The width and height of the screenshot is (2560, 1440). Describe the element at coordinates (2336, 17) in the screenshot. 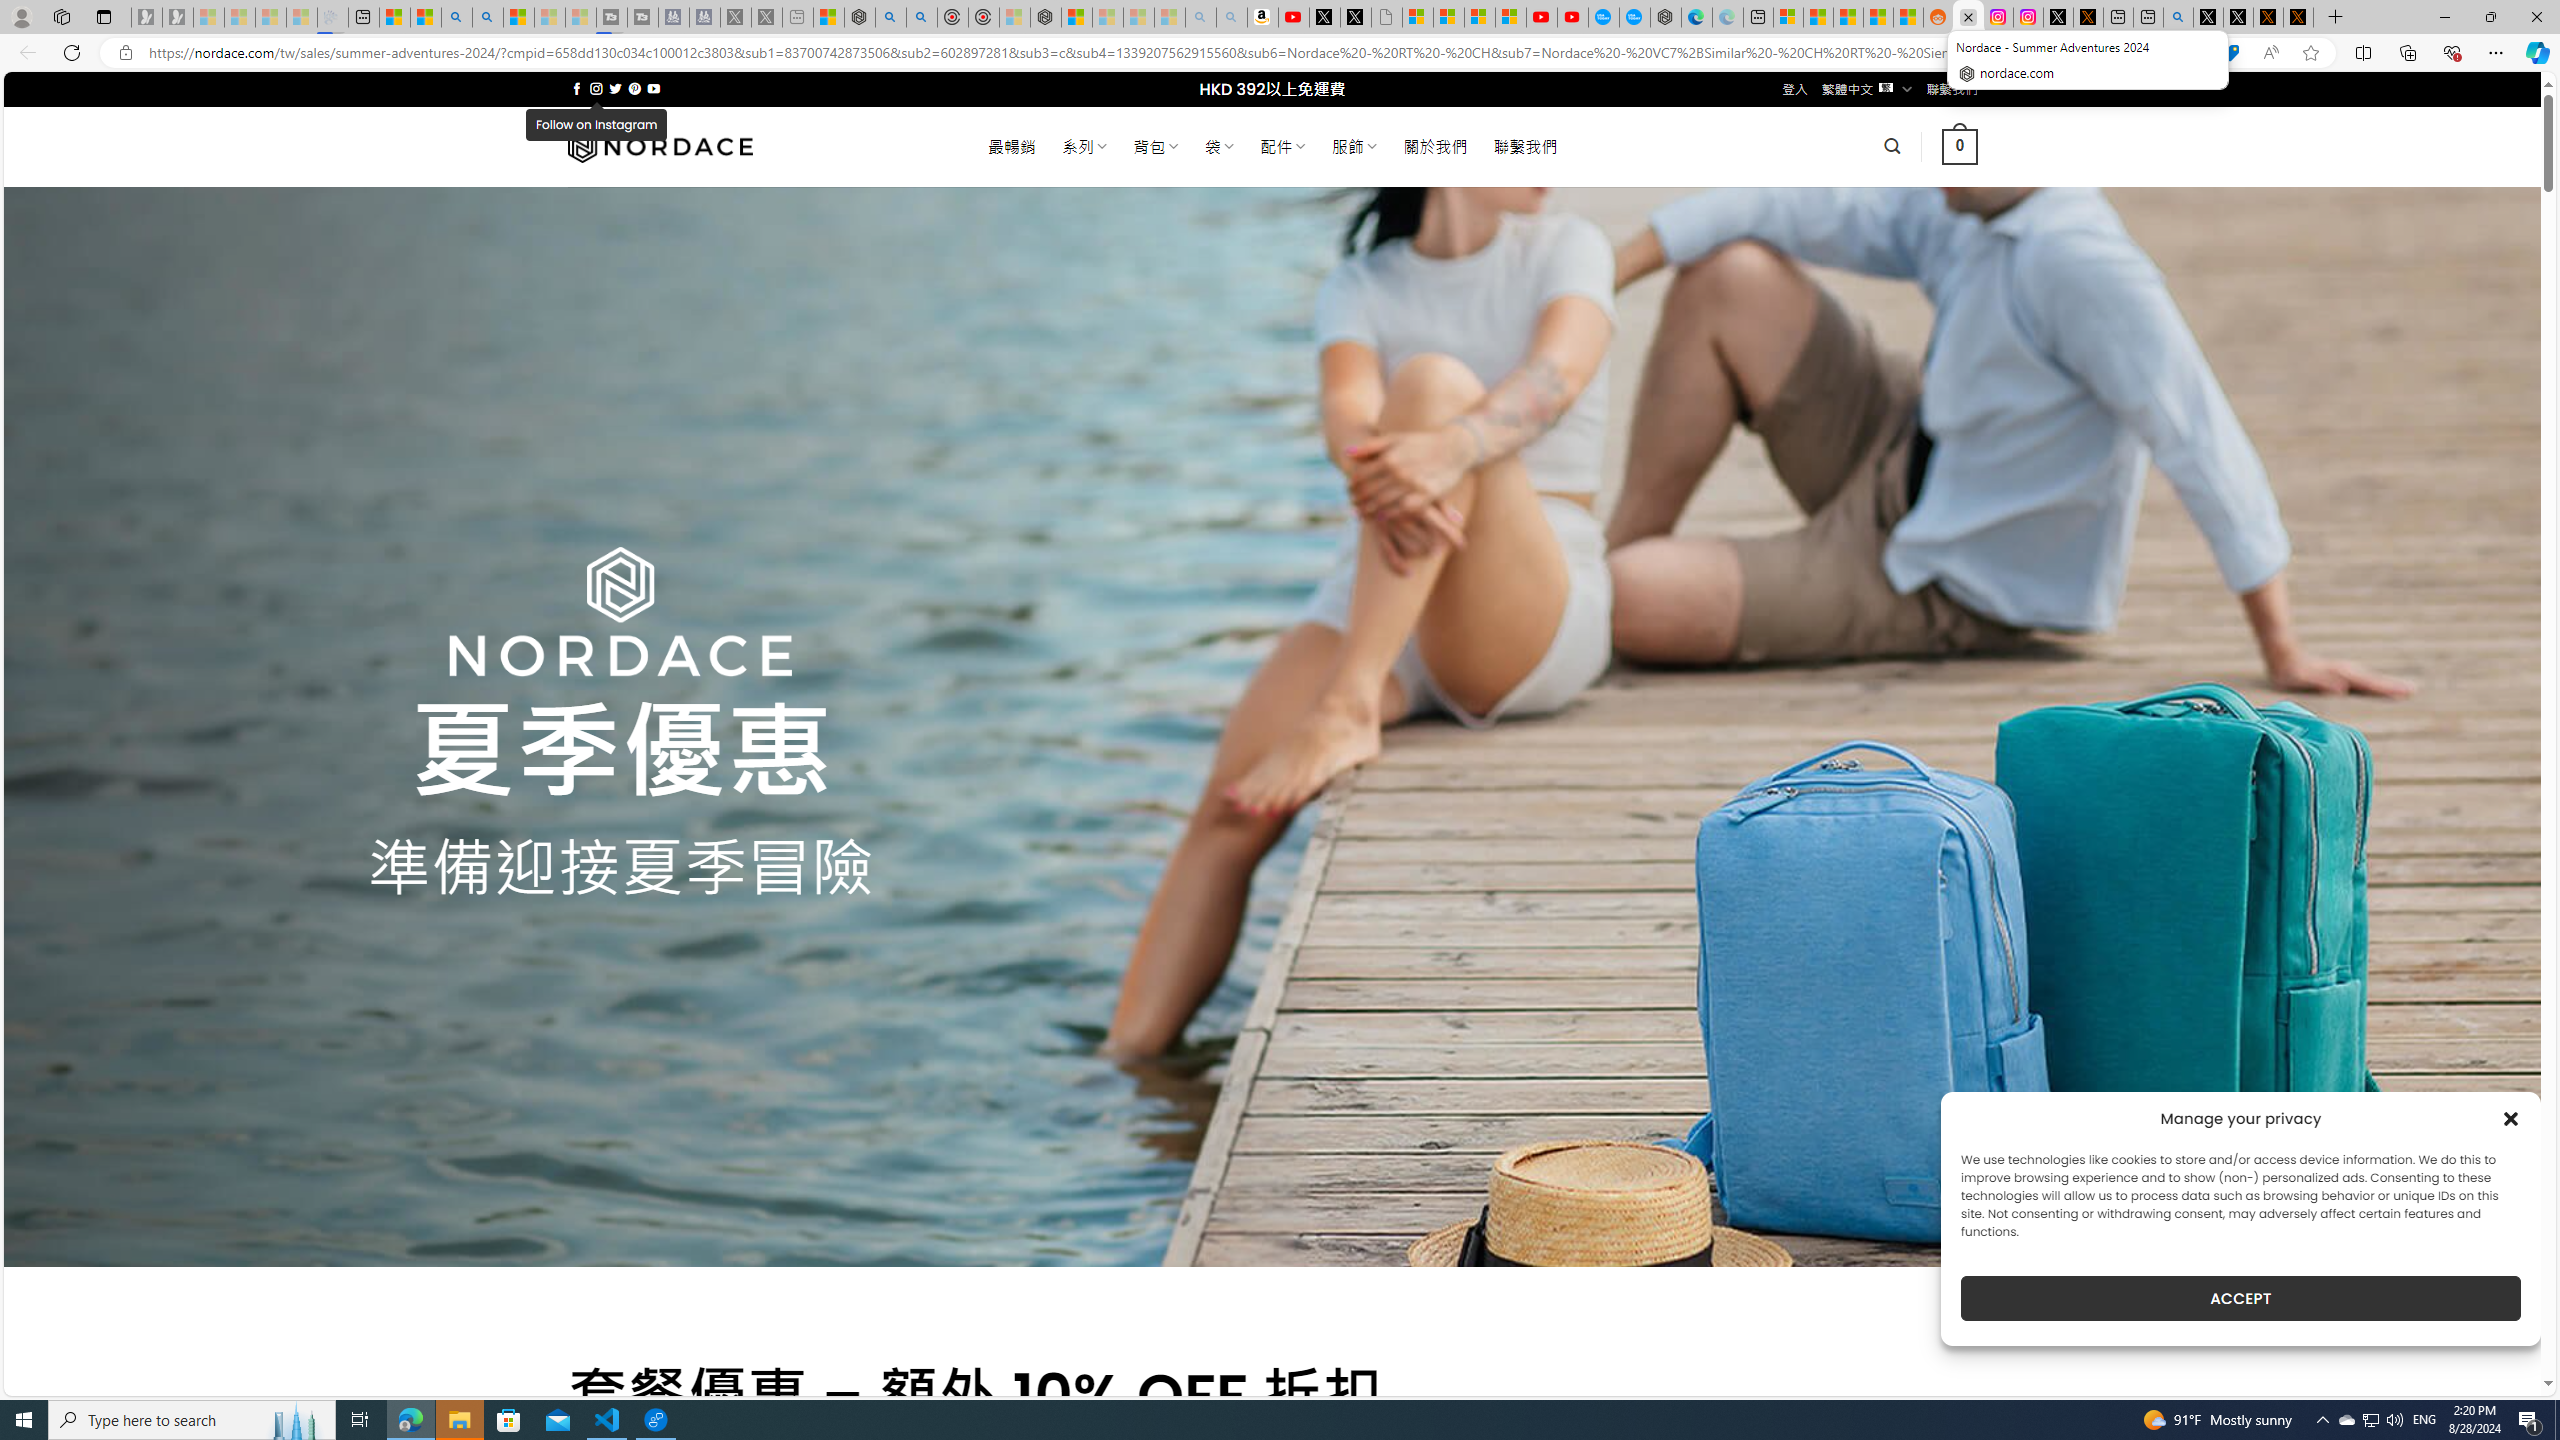

I see `New Tab` at that location.